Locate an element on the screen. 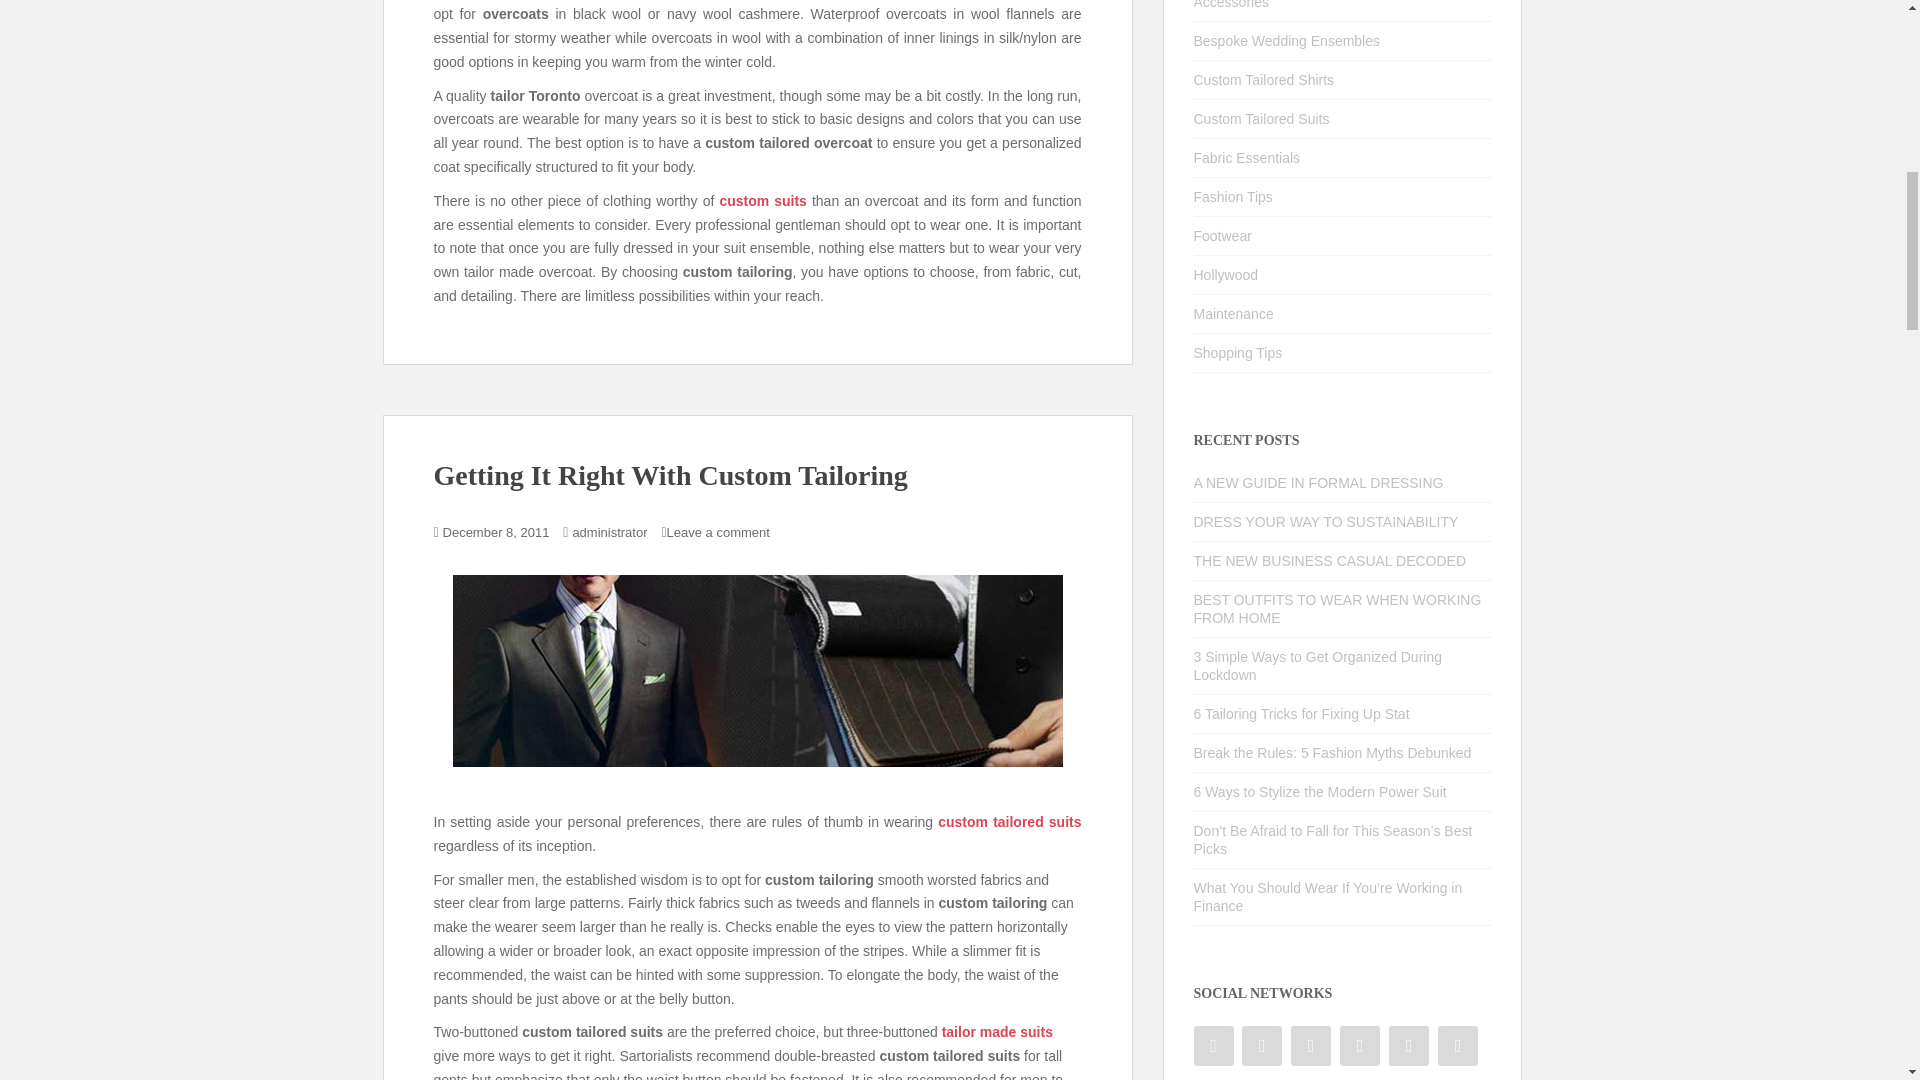 This screenshot has height=1080, width=1920. custom tailored suits is located at coordinates (1009, 822).